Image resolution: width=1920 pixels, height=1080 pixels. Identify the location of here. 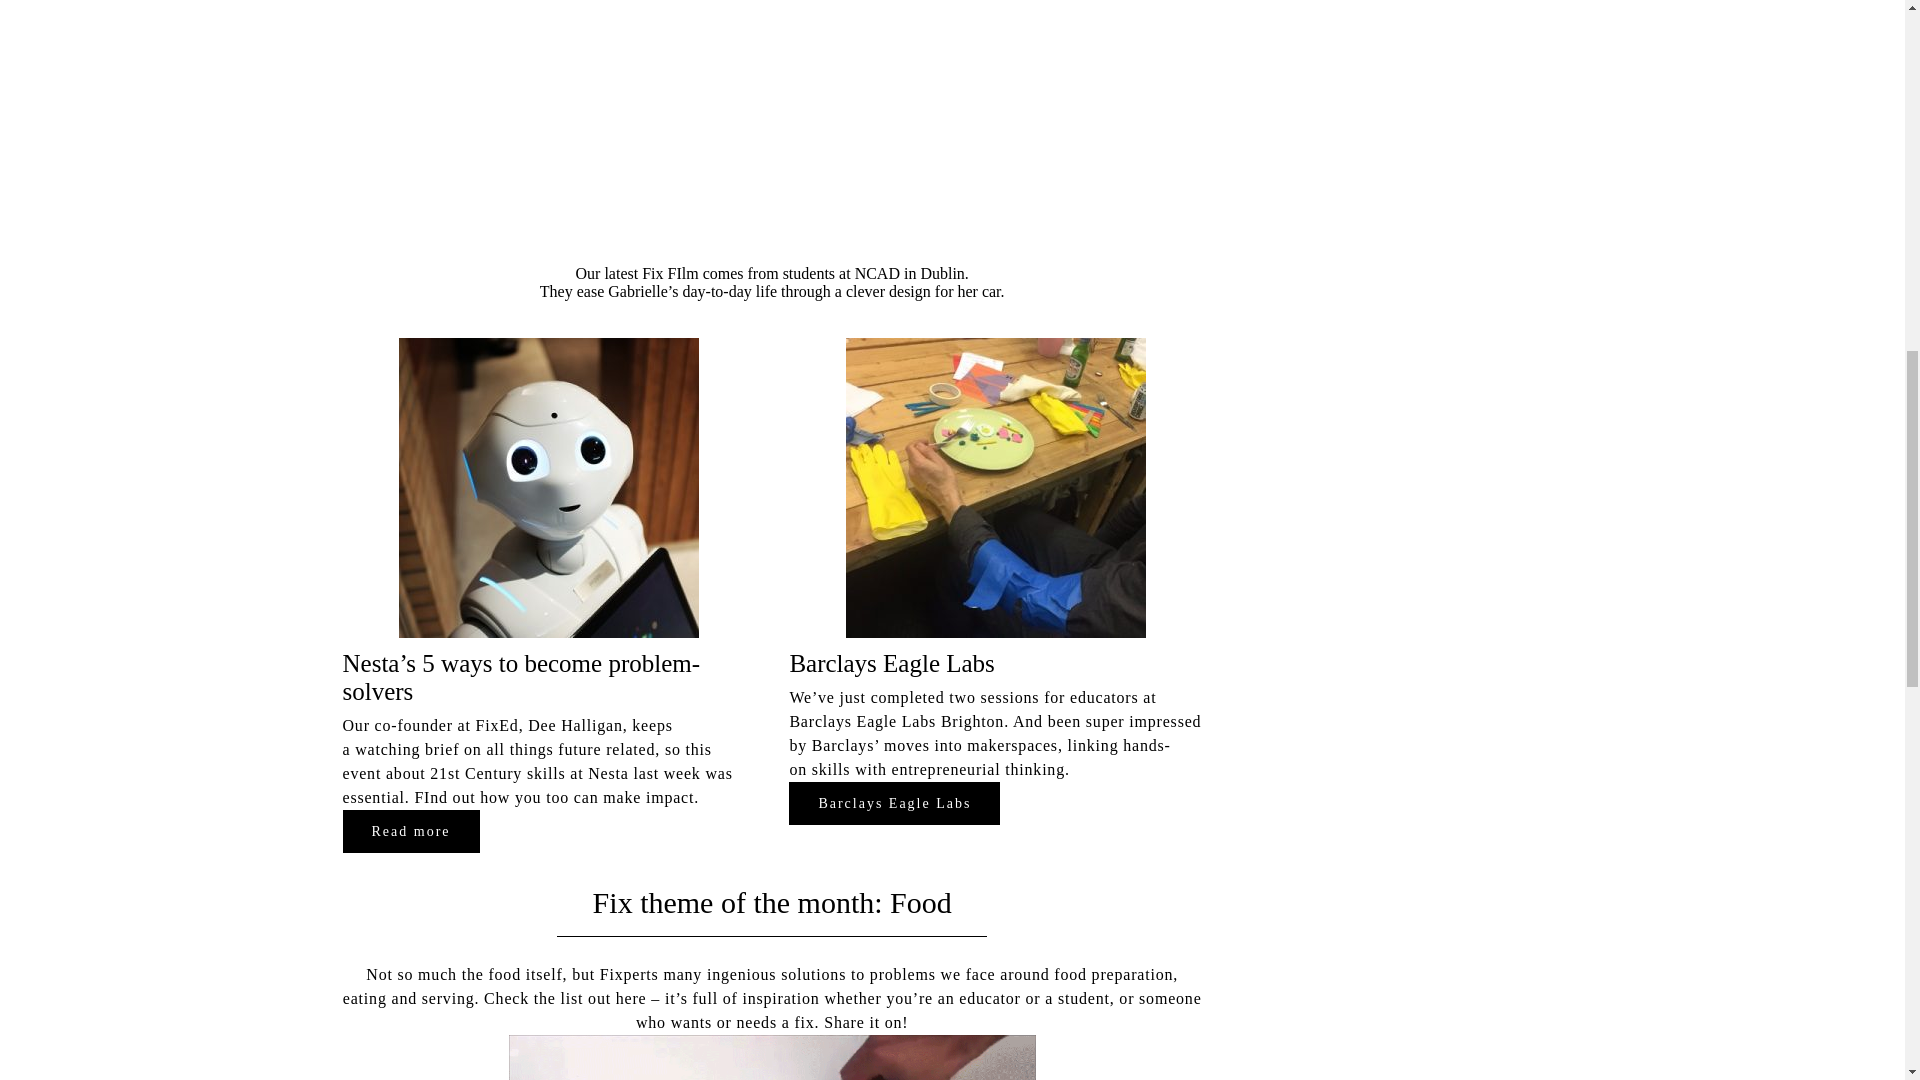
(632, 998).